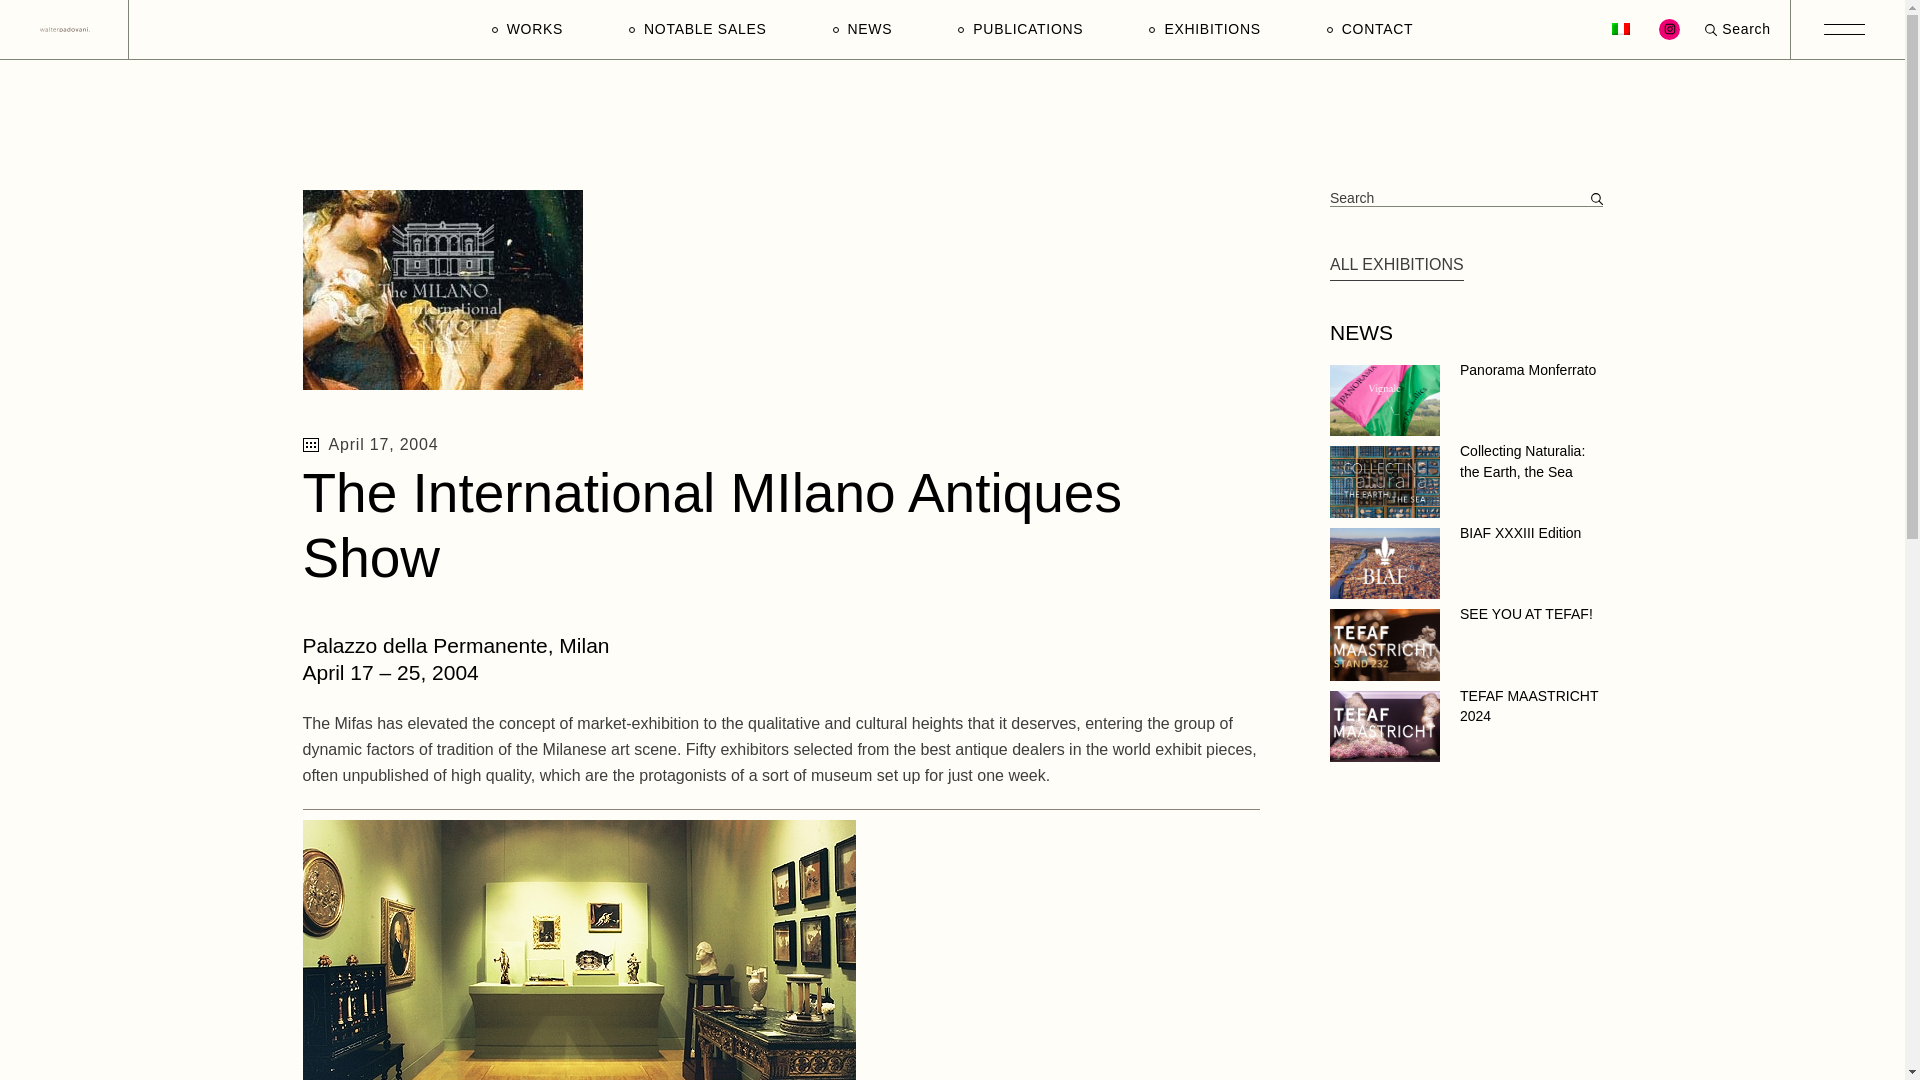 The width and height of the screenshot is (1920, 1080). Describe the element at coordinates (780, 444) in the screenshot. I see `April 17, 2004` at that location.